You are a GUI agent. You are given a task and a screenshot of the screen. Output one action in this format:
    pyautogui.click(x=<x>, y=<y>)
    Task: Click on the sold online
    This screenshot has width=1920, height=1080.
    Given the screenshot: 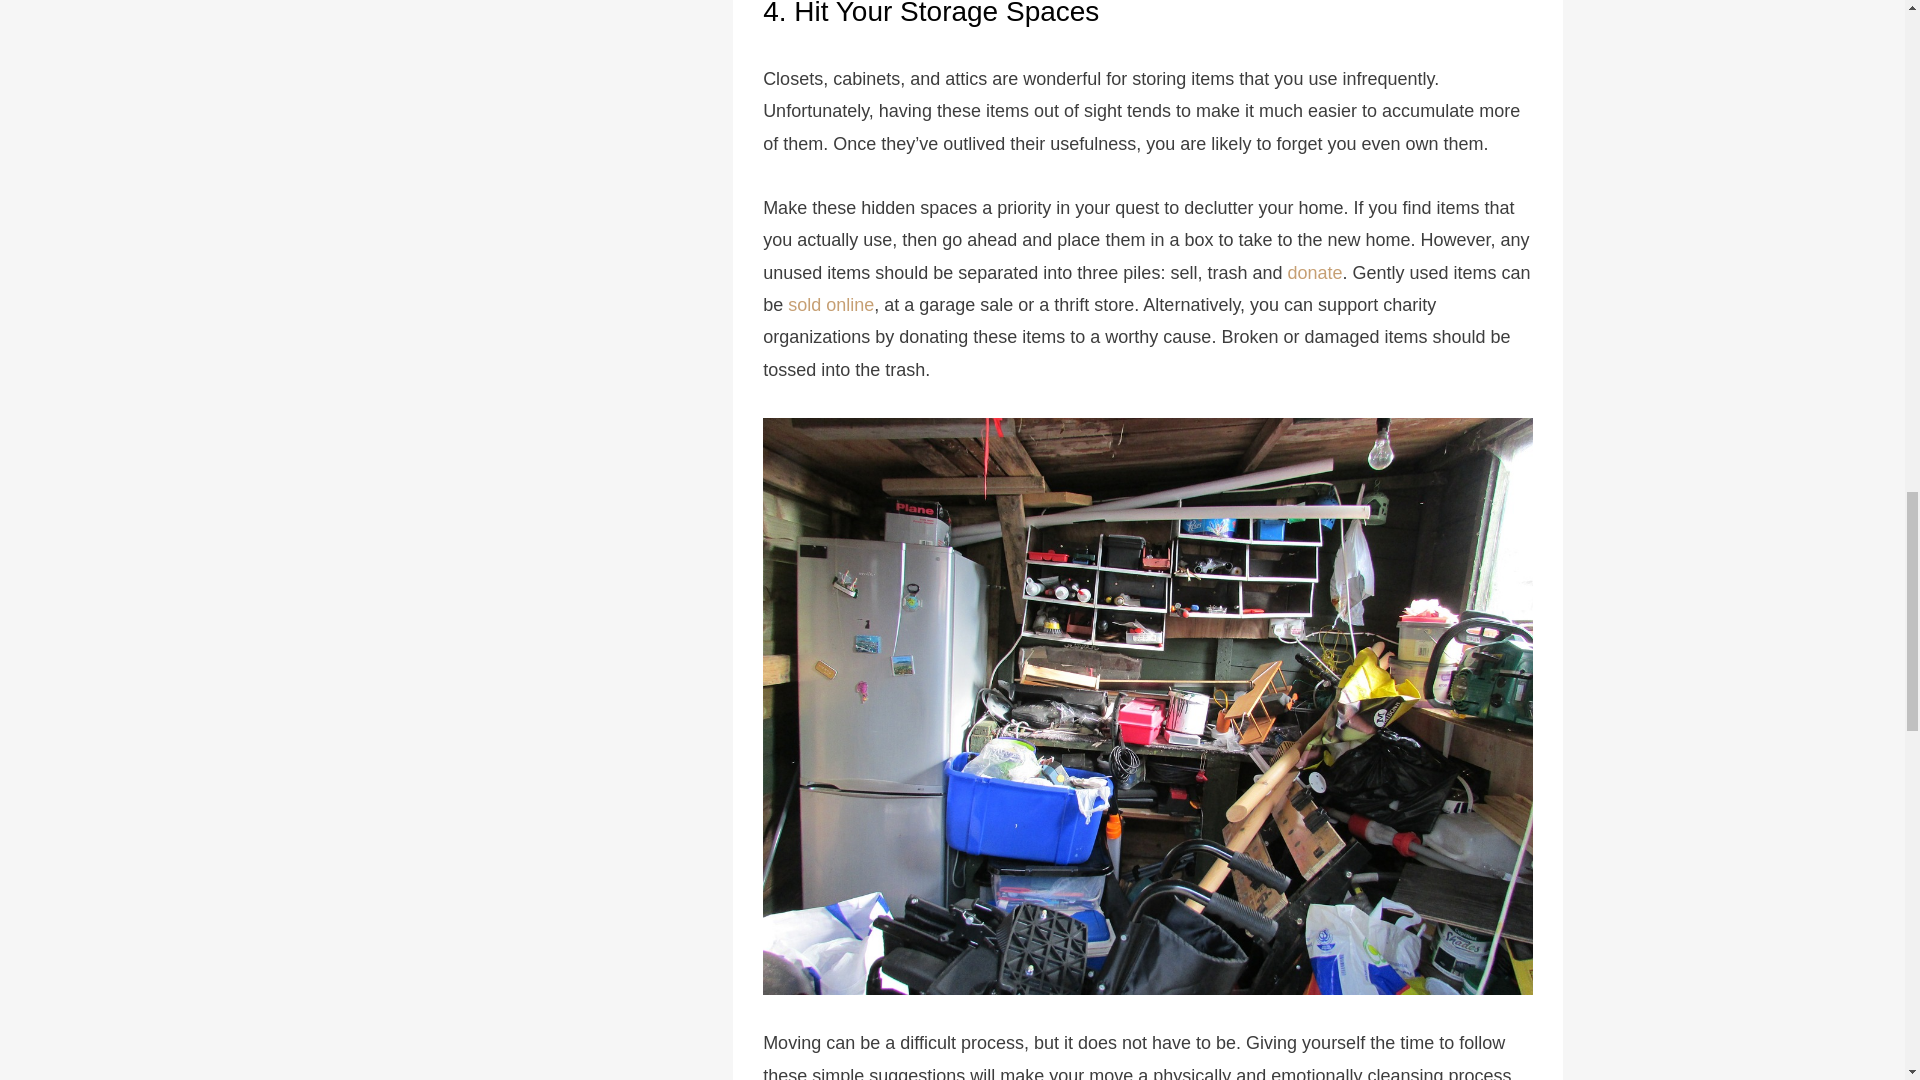 What is the action you would take?
    pyautogui.click(x=830, y=304)
    